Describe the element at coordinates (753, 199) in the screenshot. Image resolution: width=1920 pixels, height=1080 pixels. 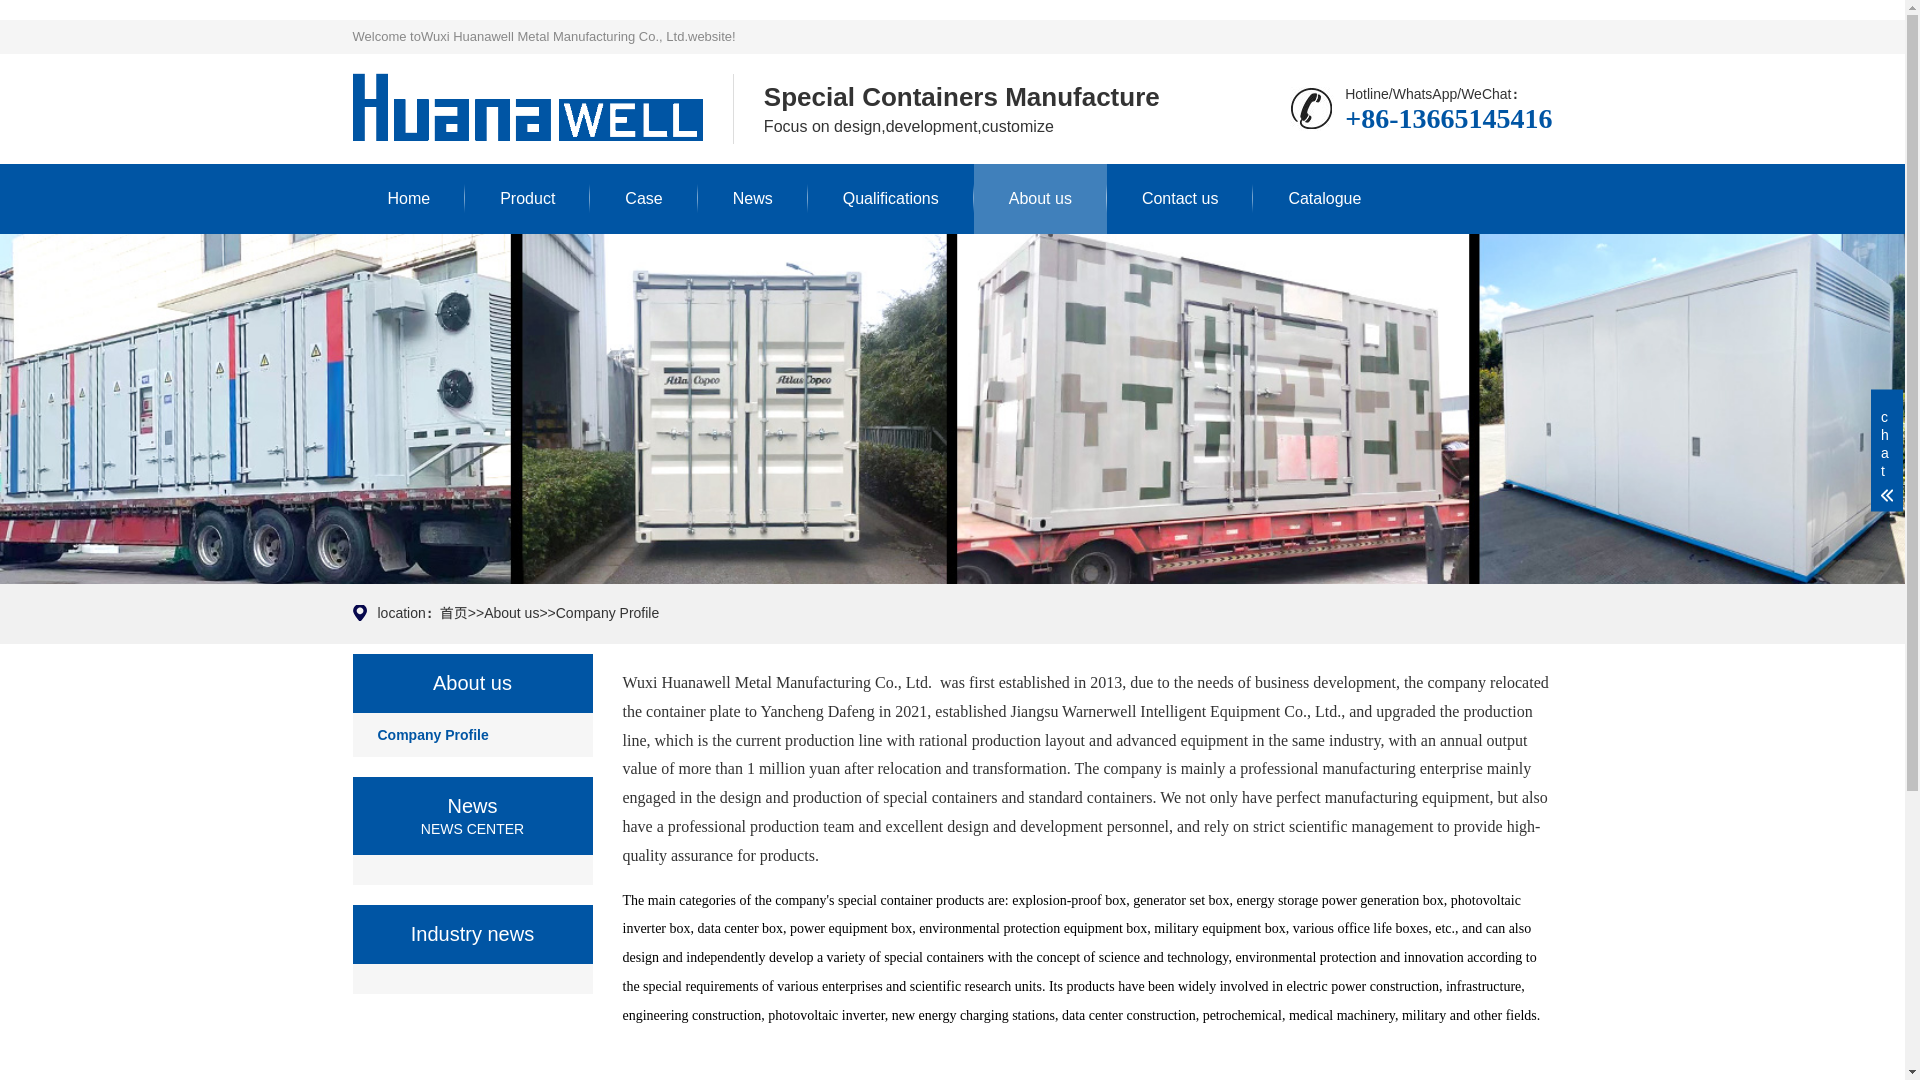
I see `News` at that location.